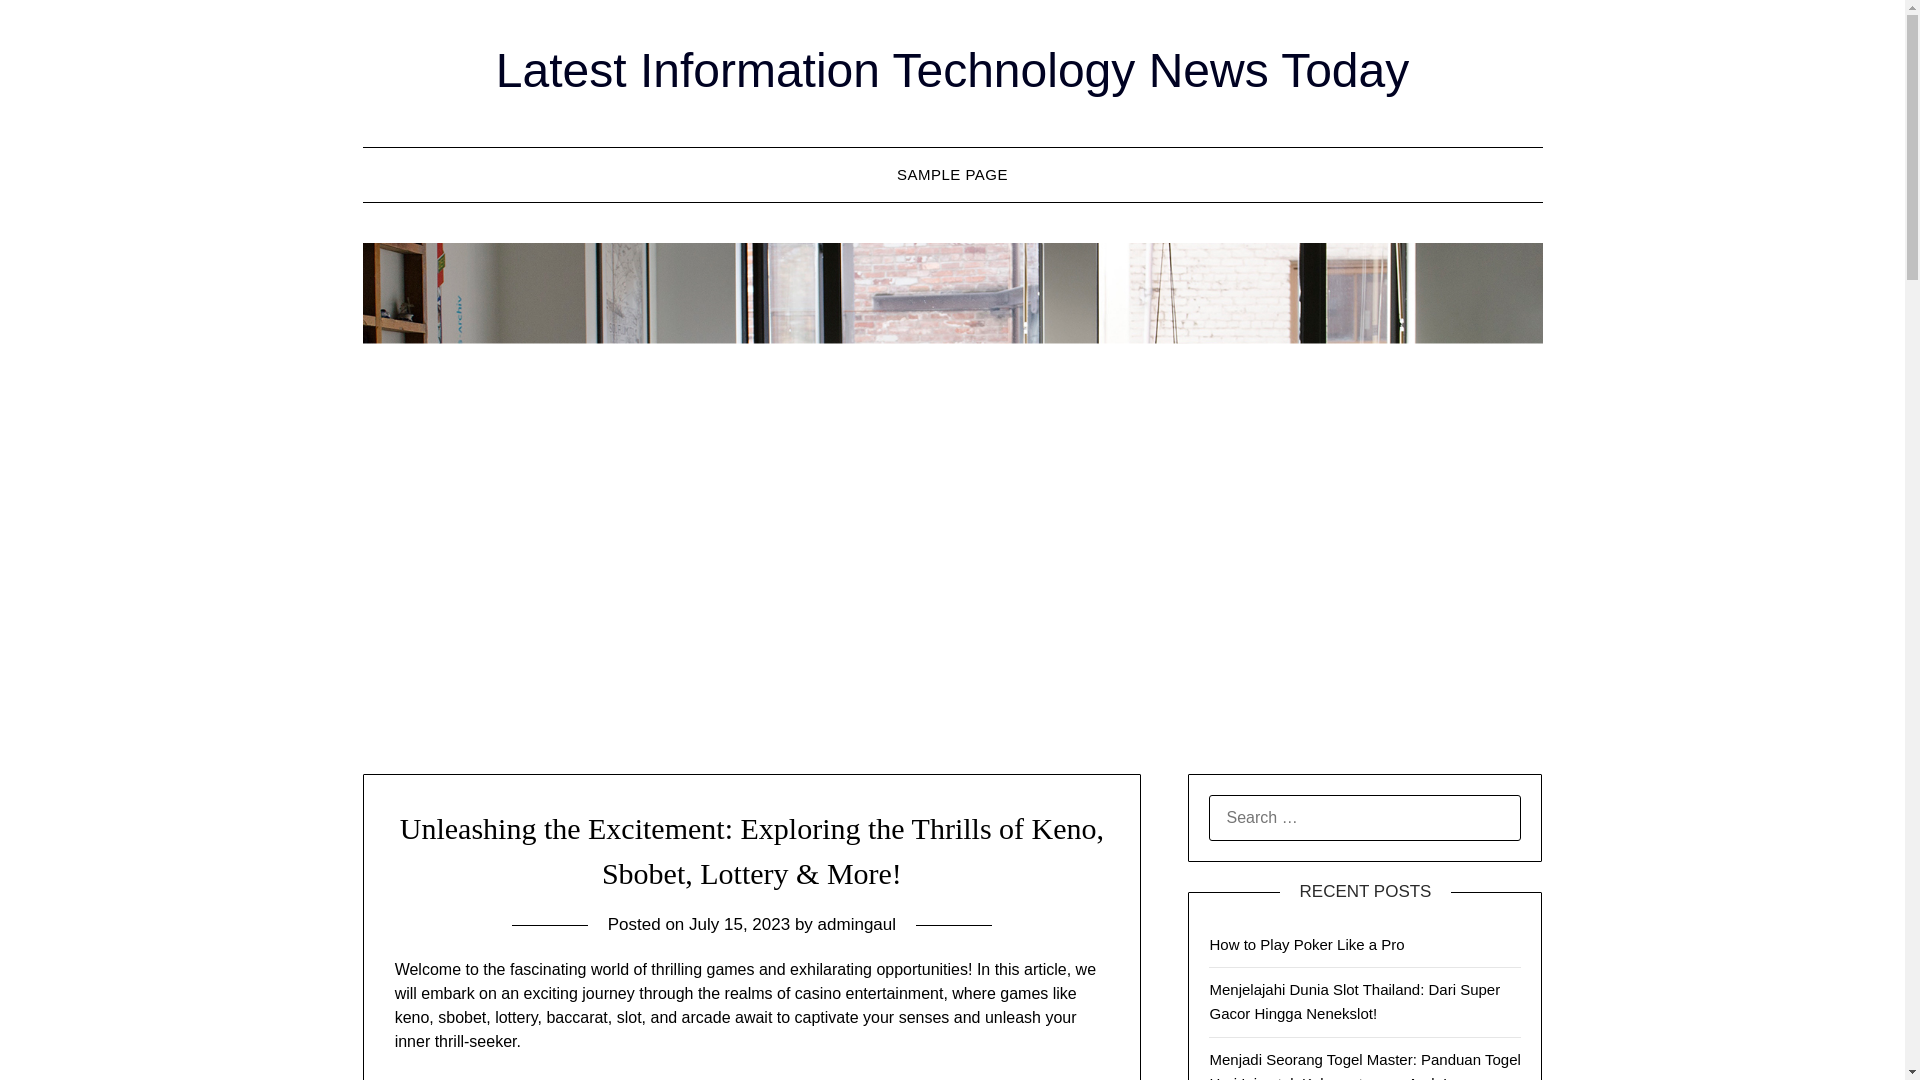 This screenshot has width=1920, height=1080. I want to click on Latest Information Technology News Today, so click(952, 70).